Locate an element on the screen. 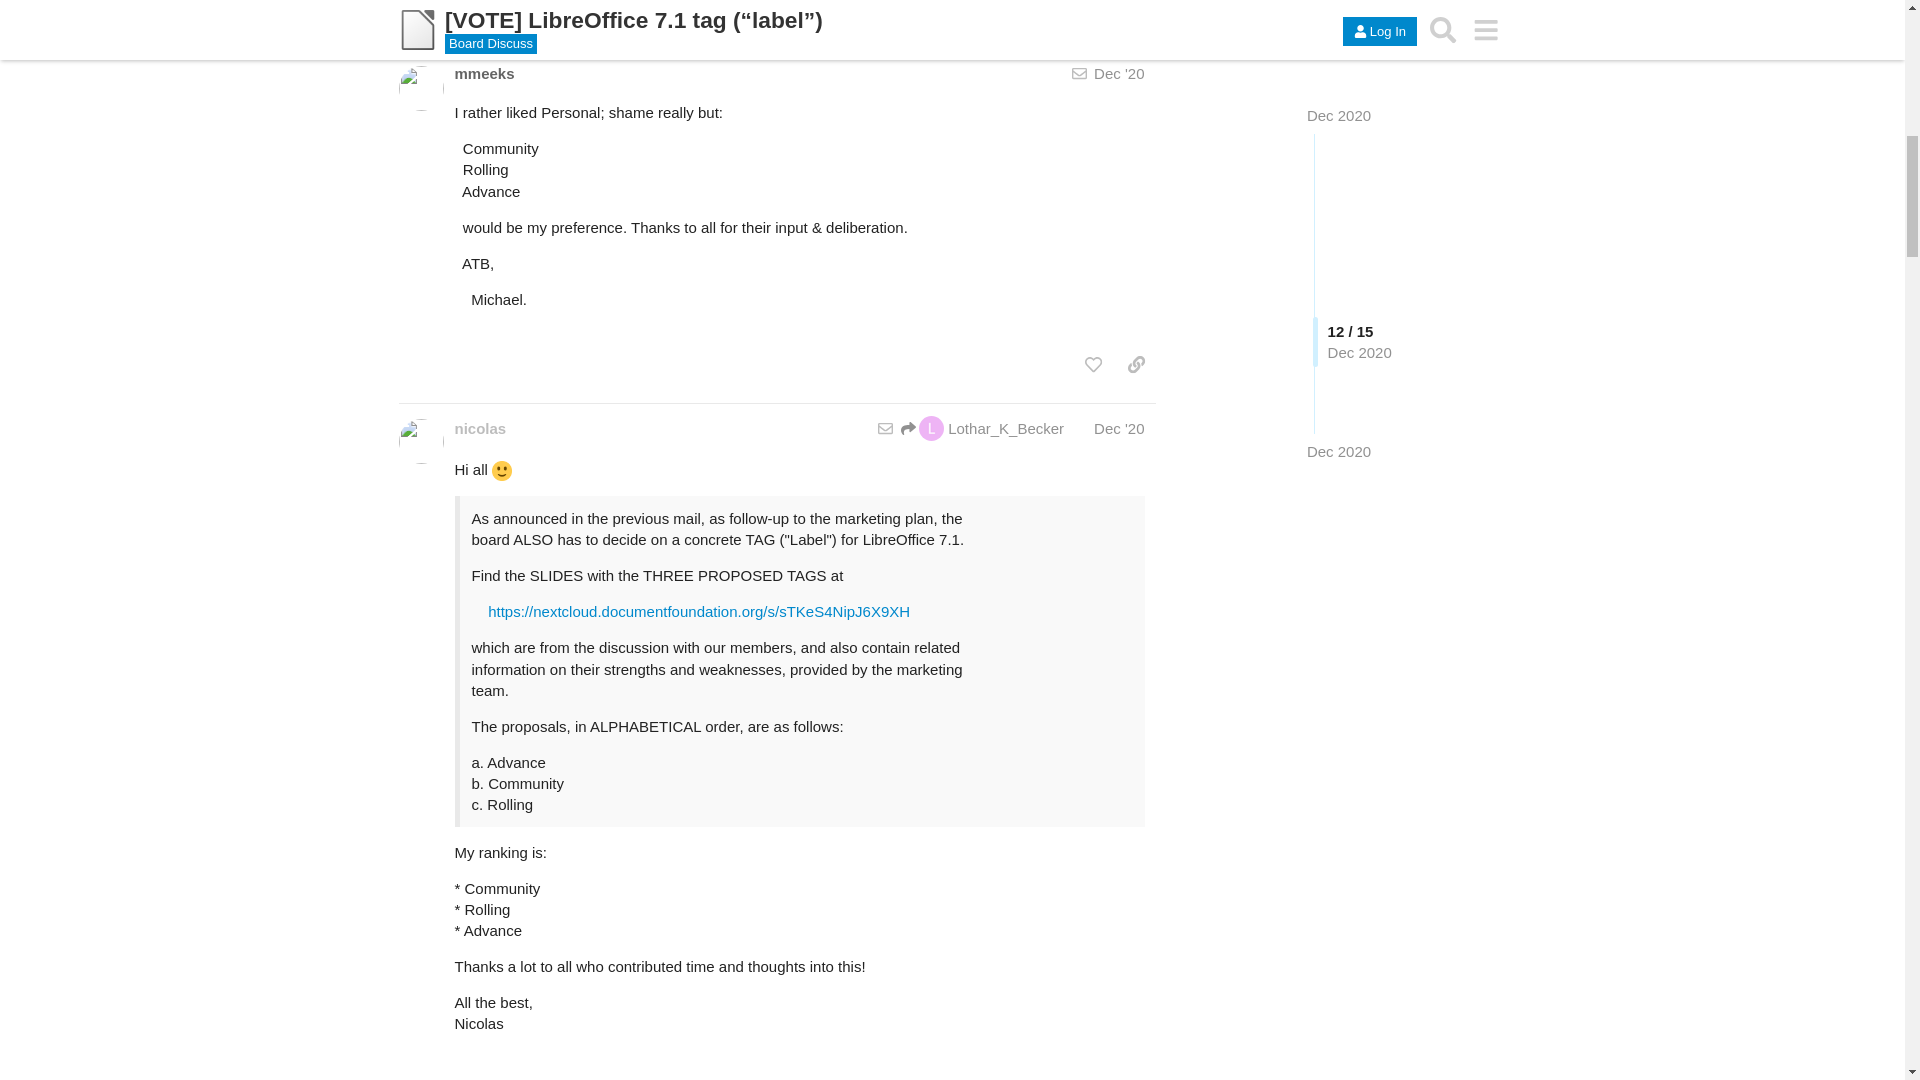 The image size is (1920, 1080). Dec 11, 2020 9:50 pm is located at coordinates (608, 12).